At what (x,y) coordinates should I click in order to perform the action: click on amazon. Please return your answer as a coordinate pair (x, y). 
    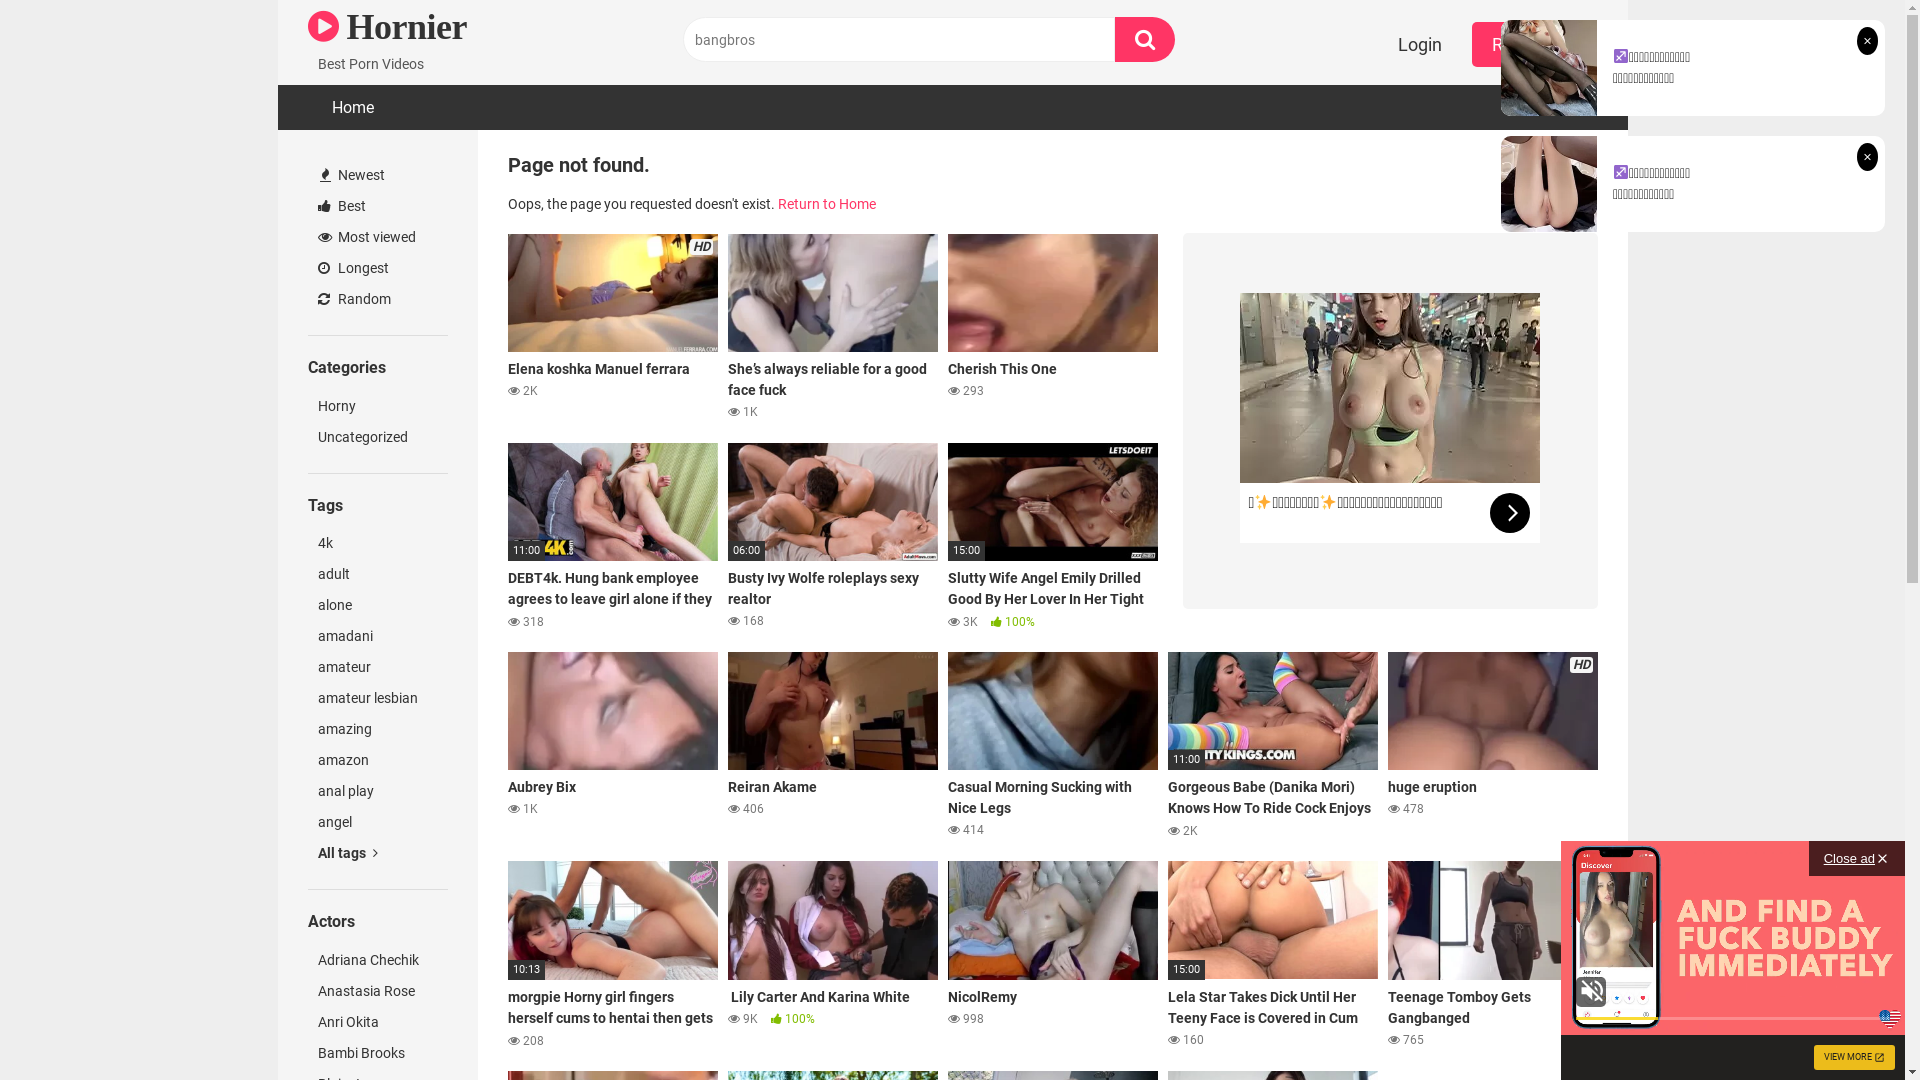
    Looking at the image, I should click on (378, 760).